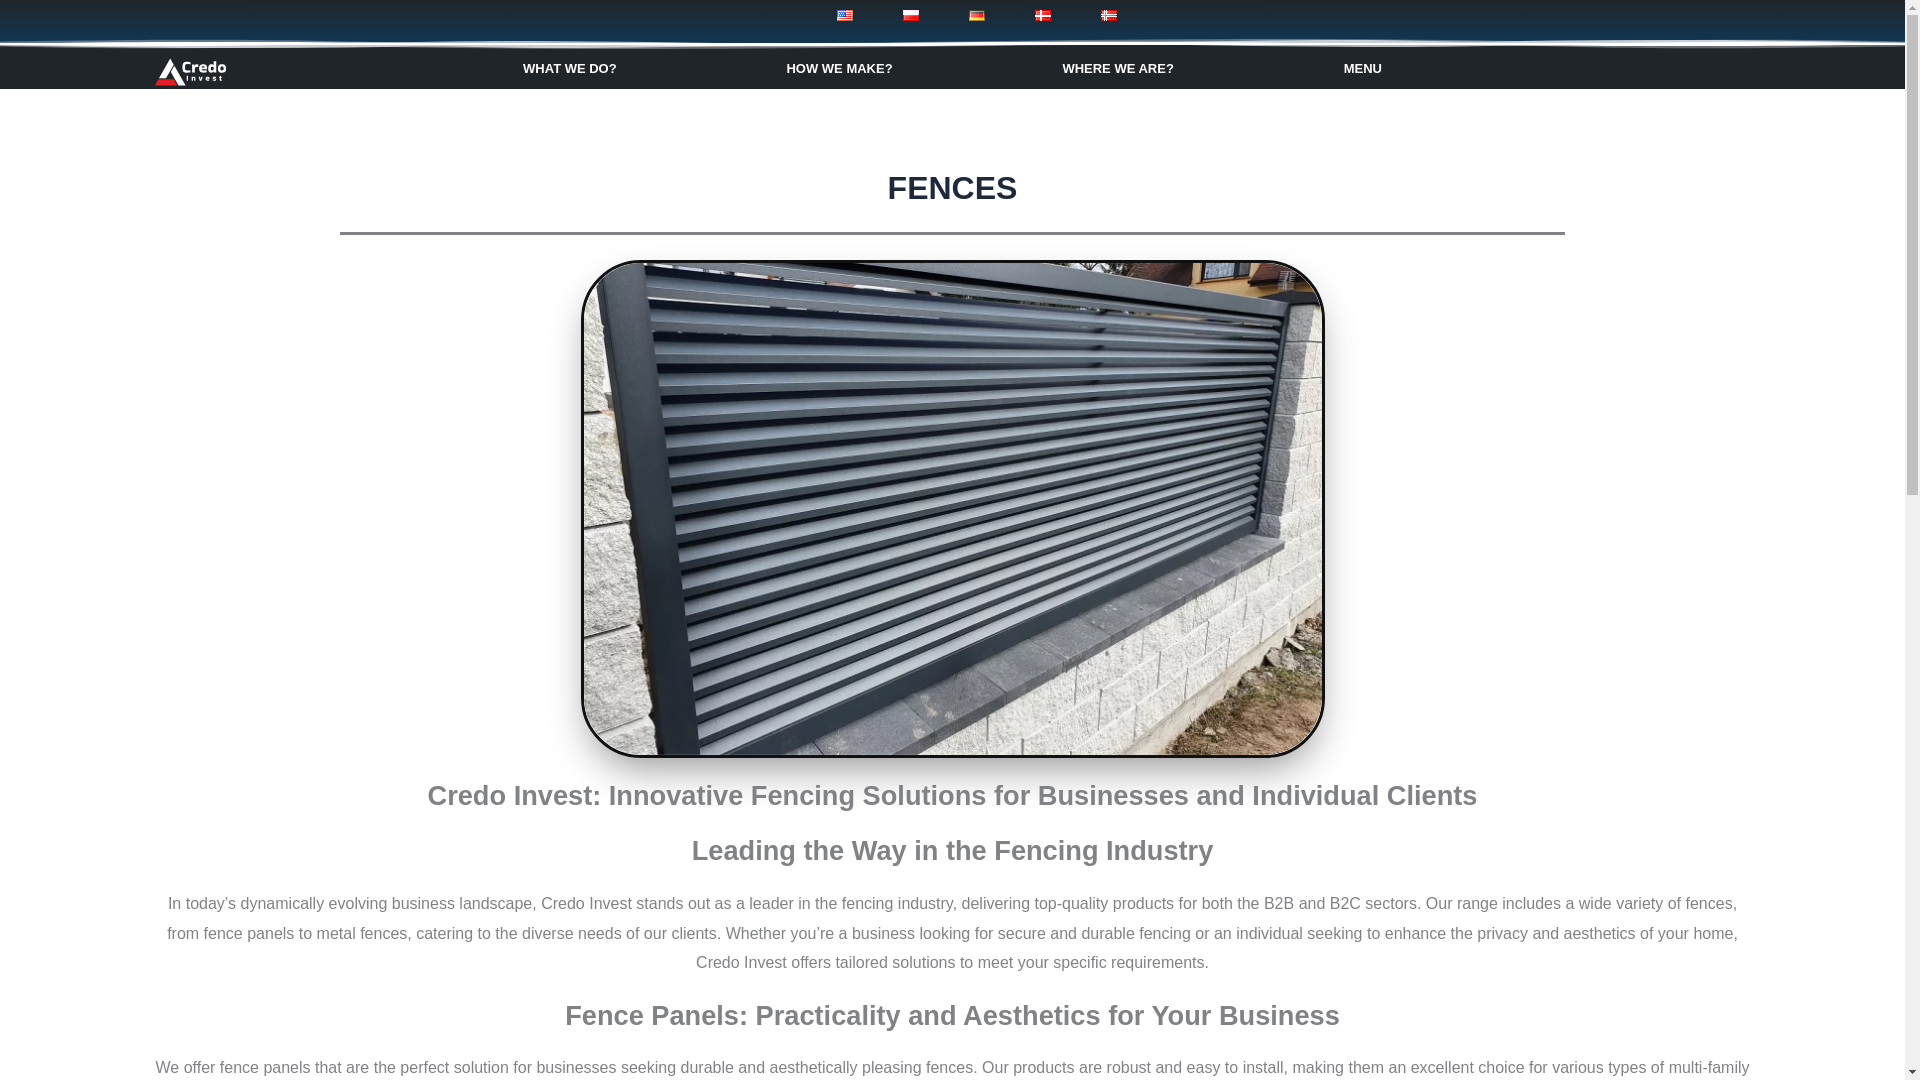 The width and height of the screenshot is (1920, 1080). Describe the element at coordinates (568, 69) in the screenshot. I see `WHAT WE DO?` at that location.